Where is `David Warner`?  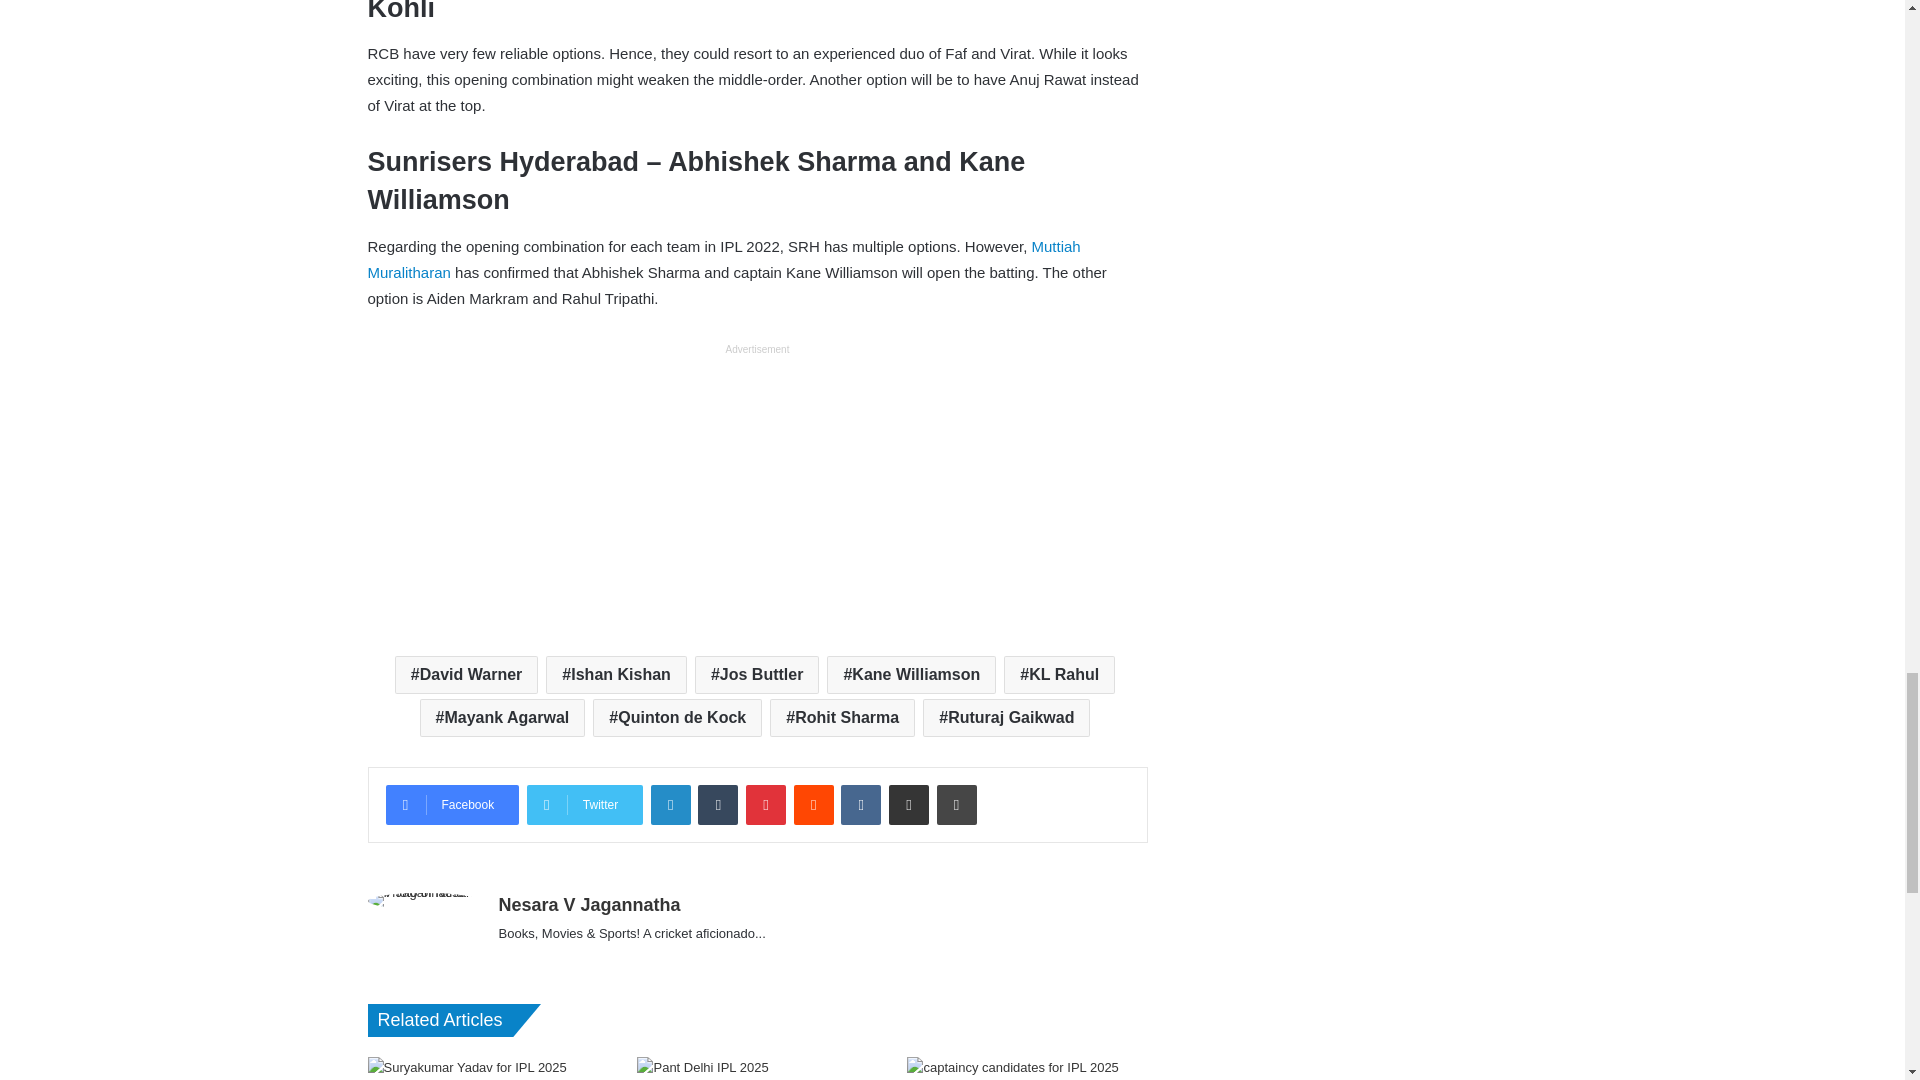 David Warner is located at coordinates (466, 674).